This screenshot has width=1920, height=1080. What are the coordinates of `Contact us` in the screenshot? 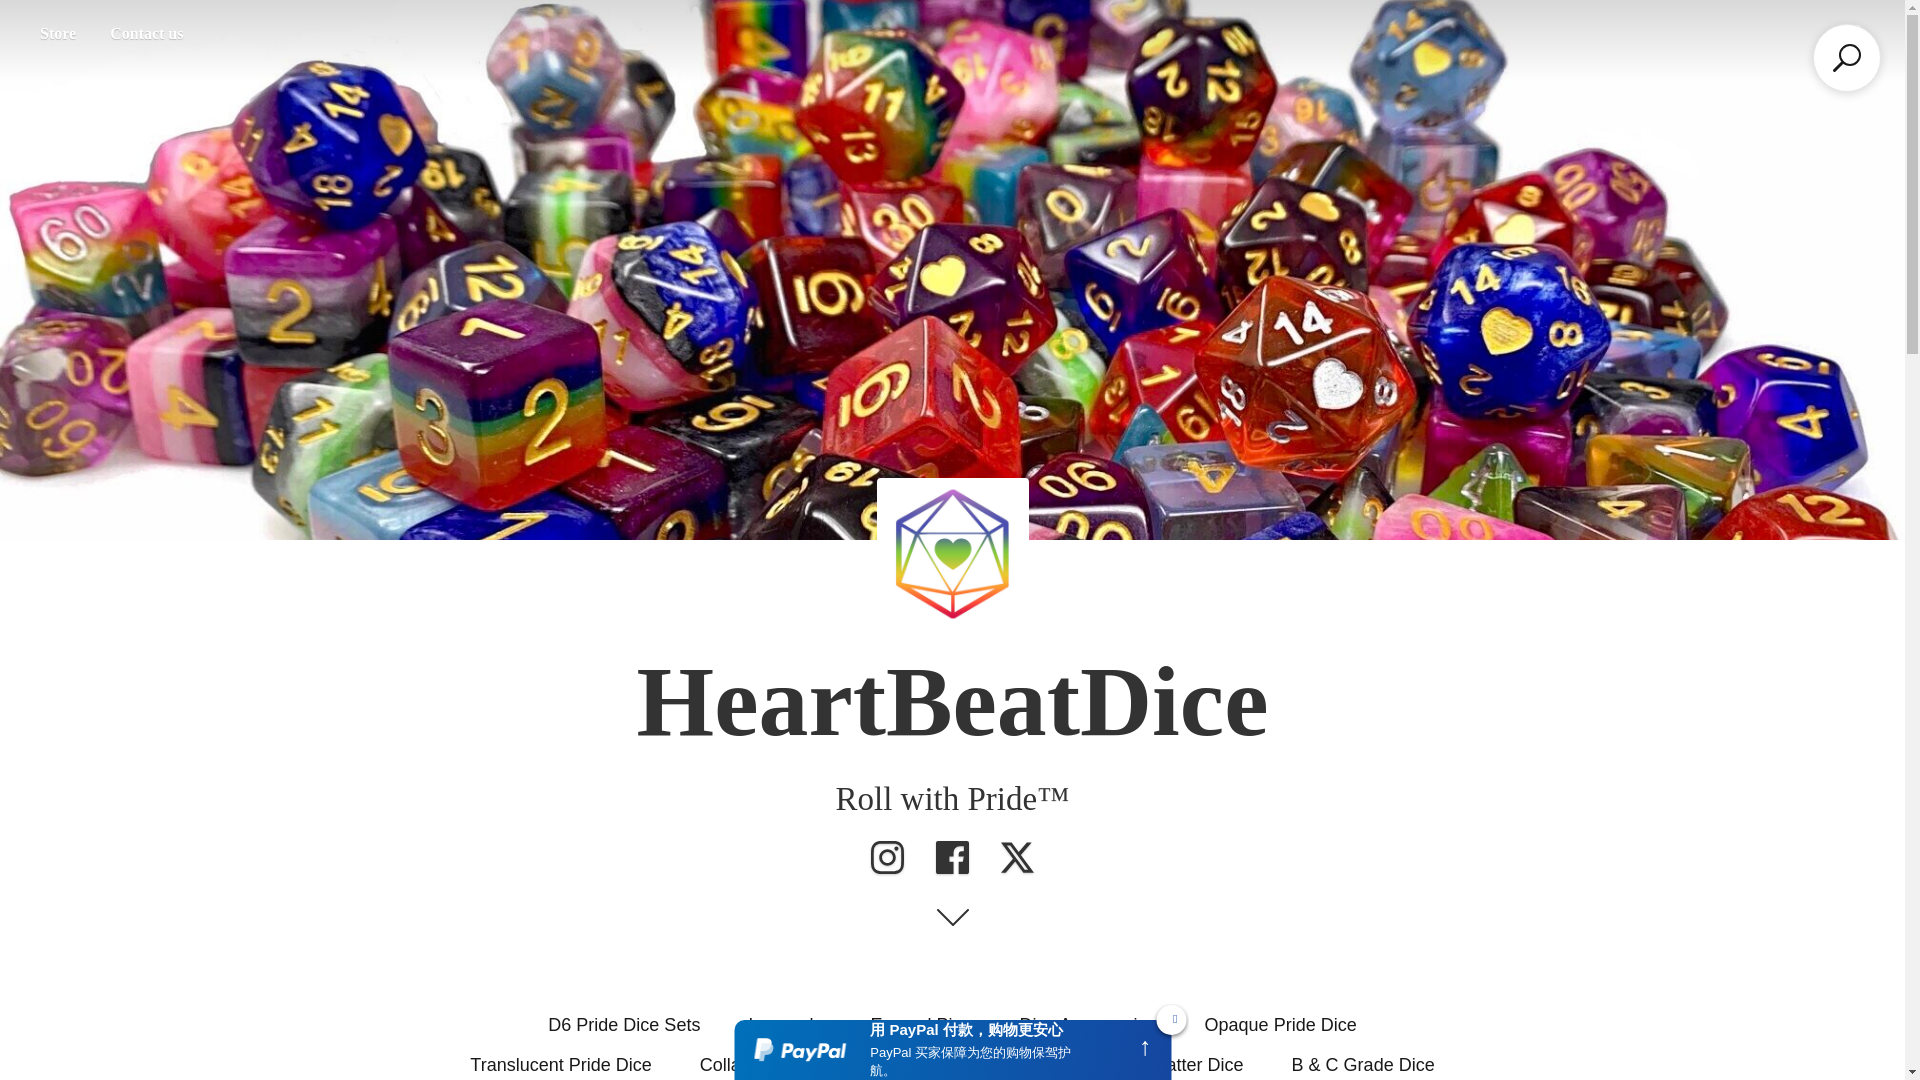 It's located at (146, 34).